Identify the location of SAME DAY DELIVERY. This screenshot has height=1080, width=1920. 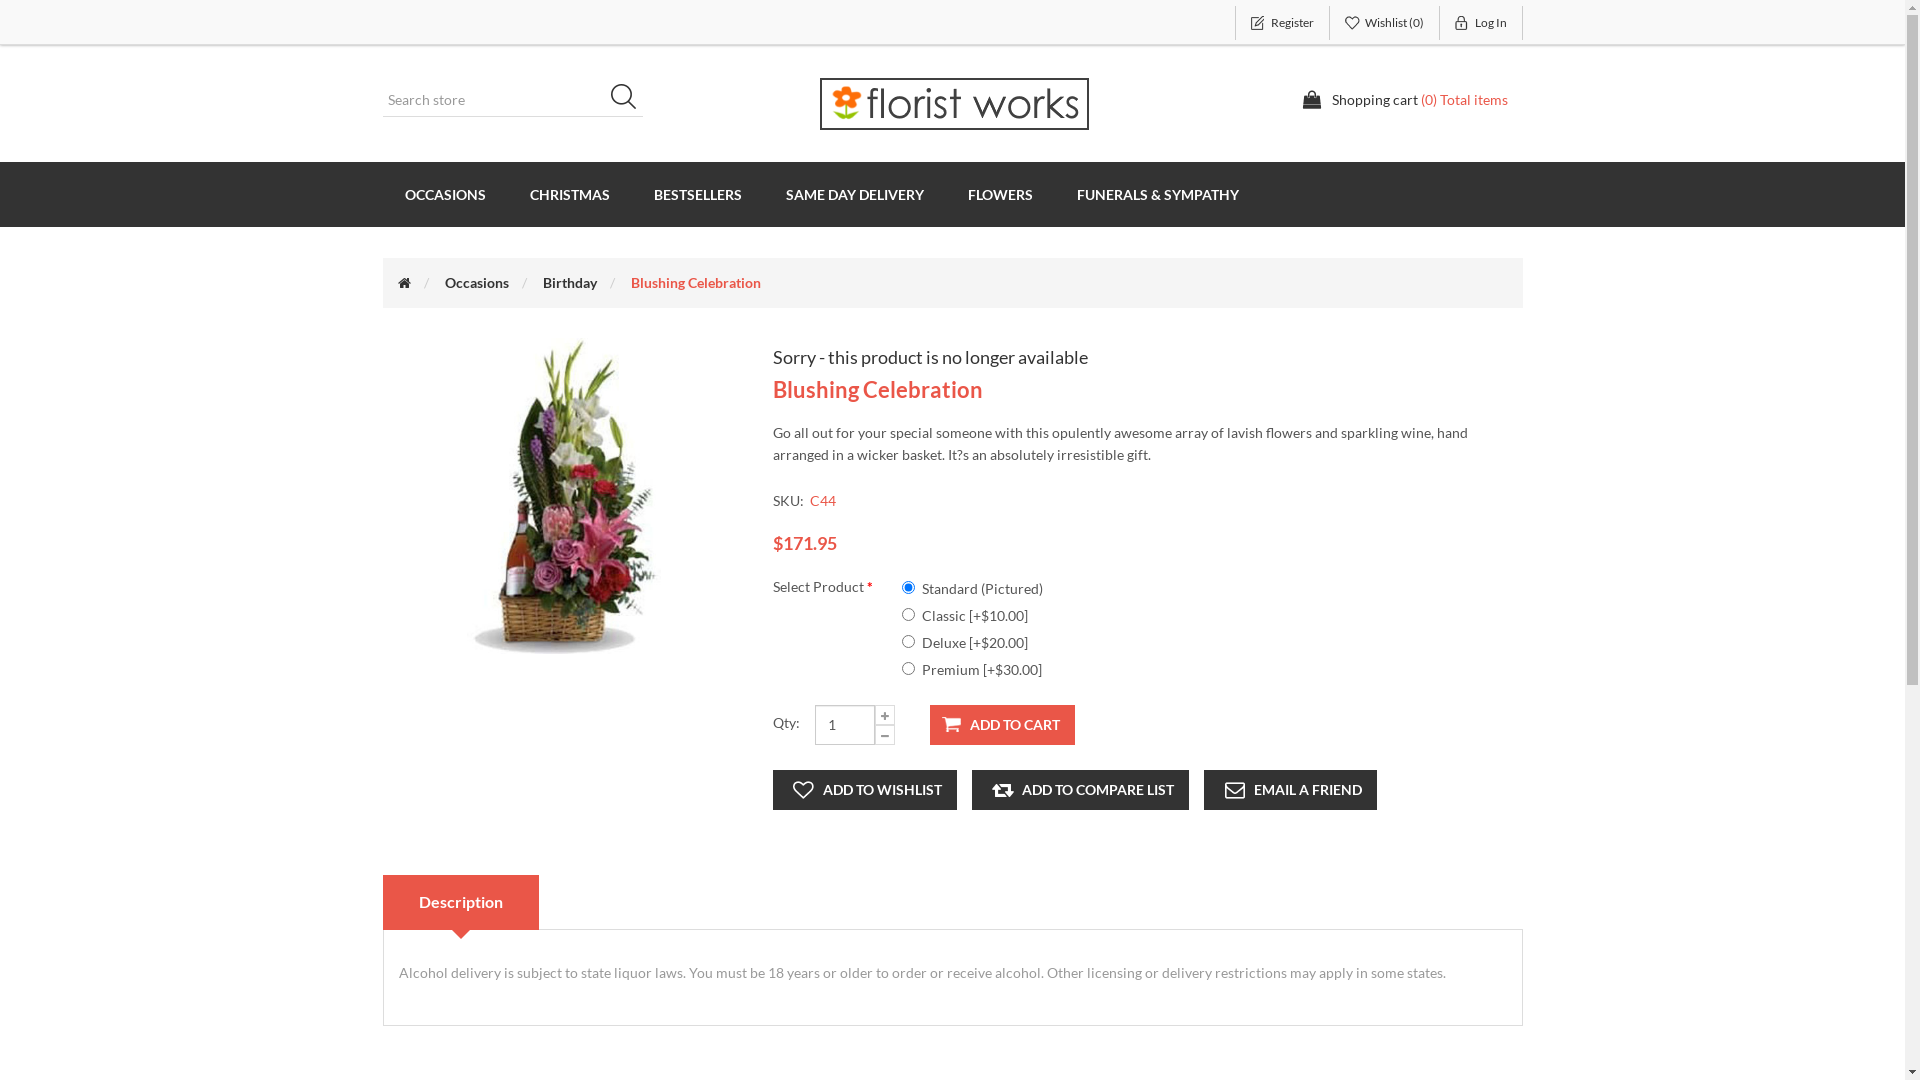
(855, 194).